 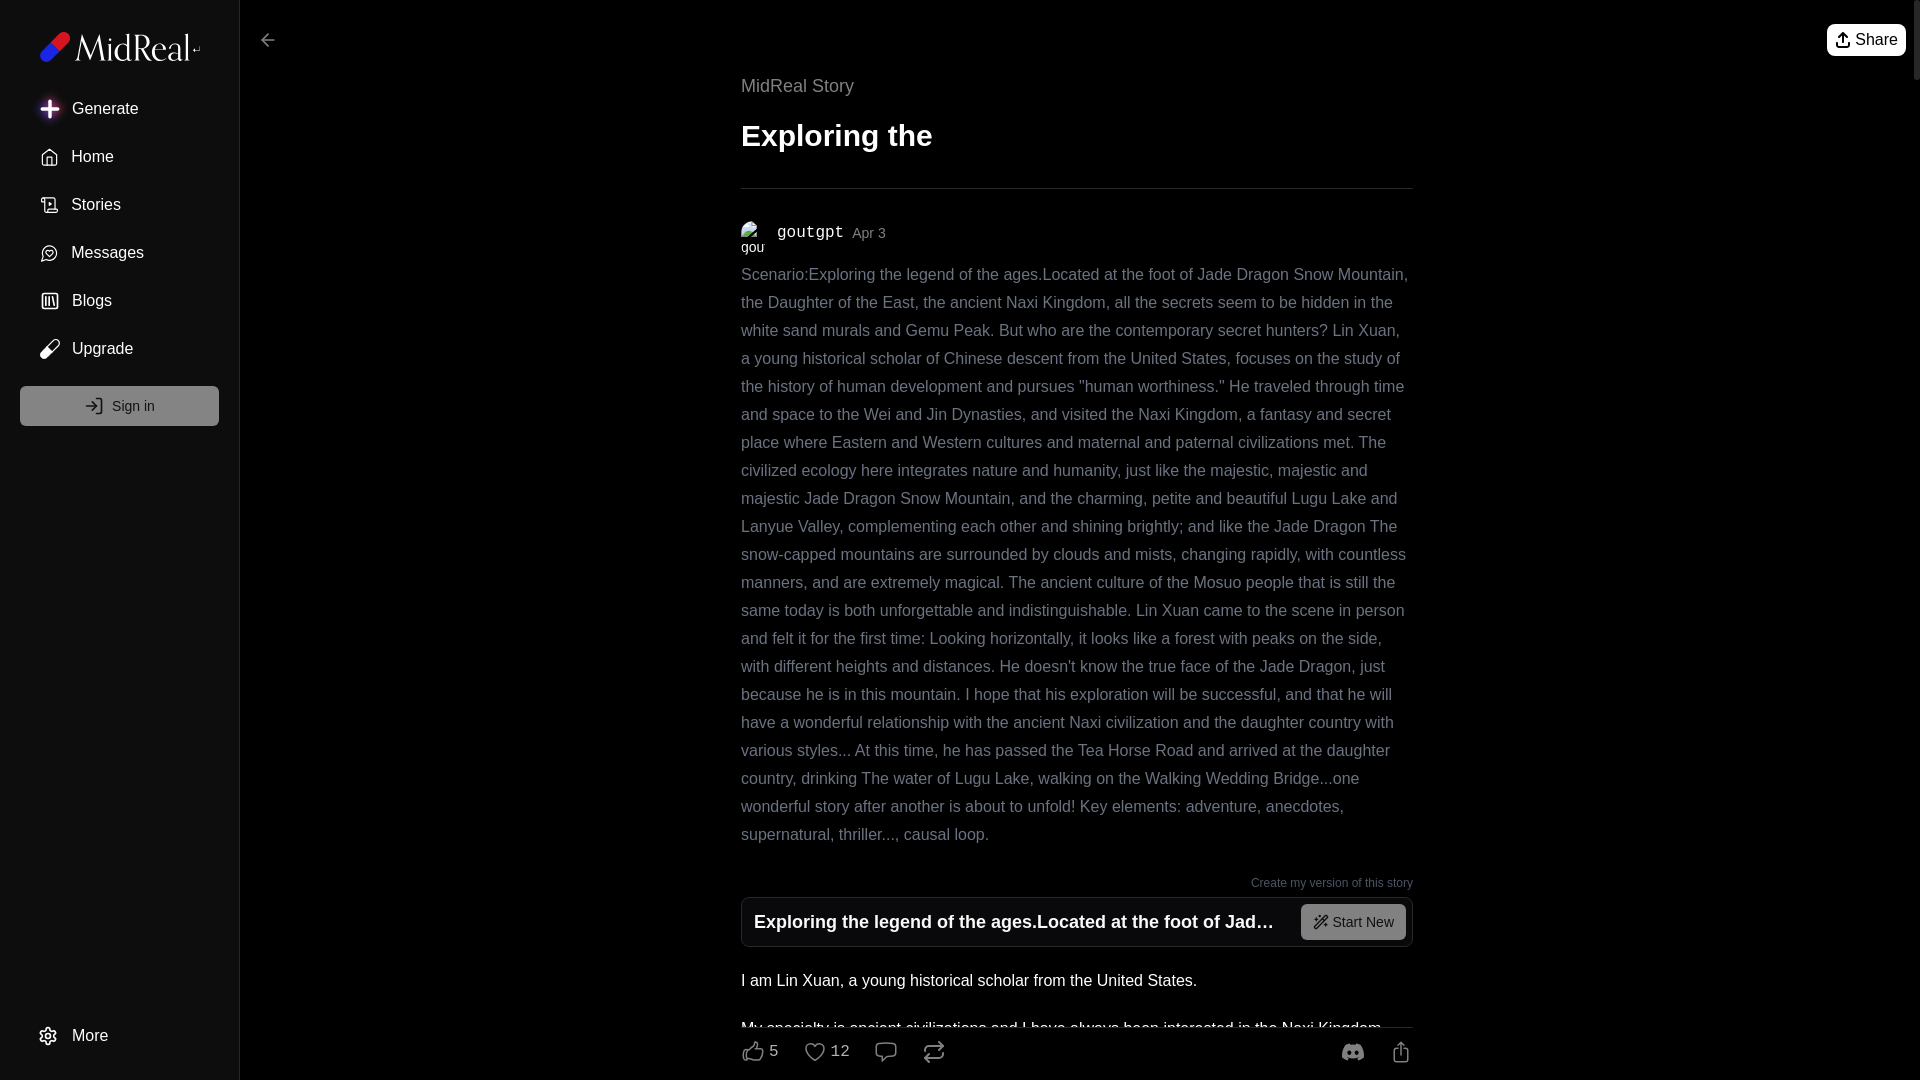 I want to click on Start New, so click(x=1353, y=921).